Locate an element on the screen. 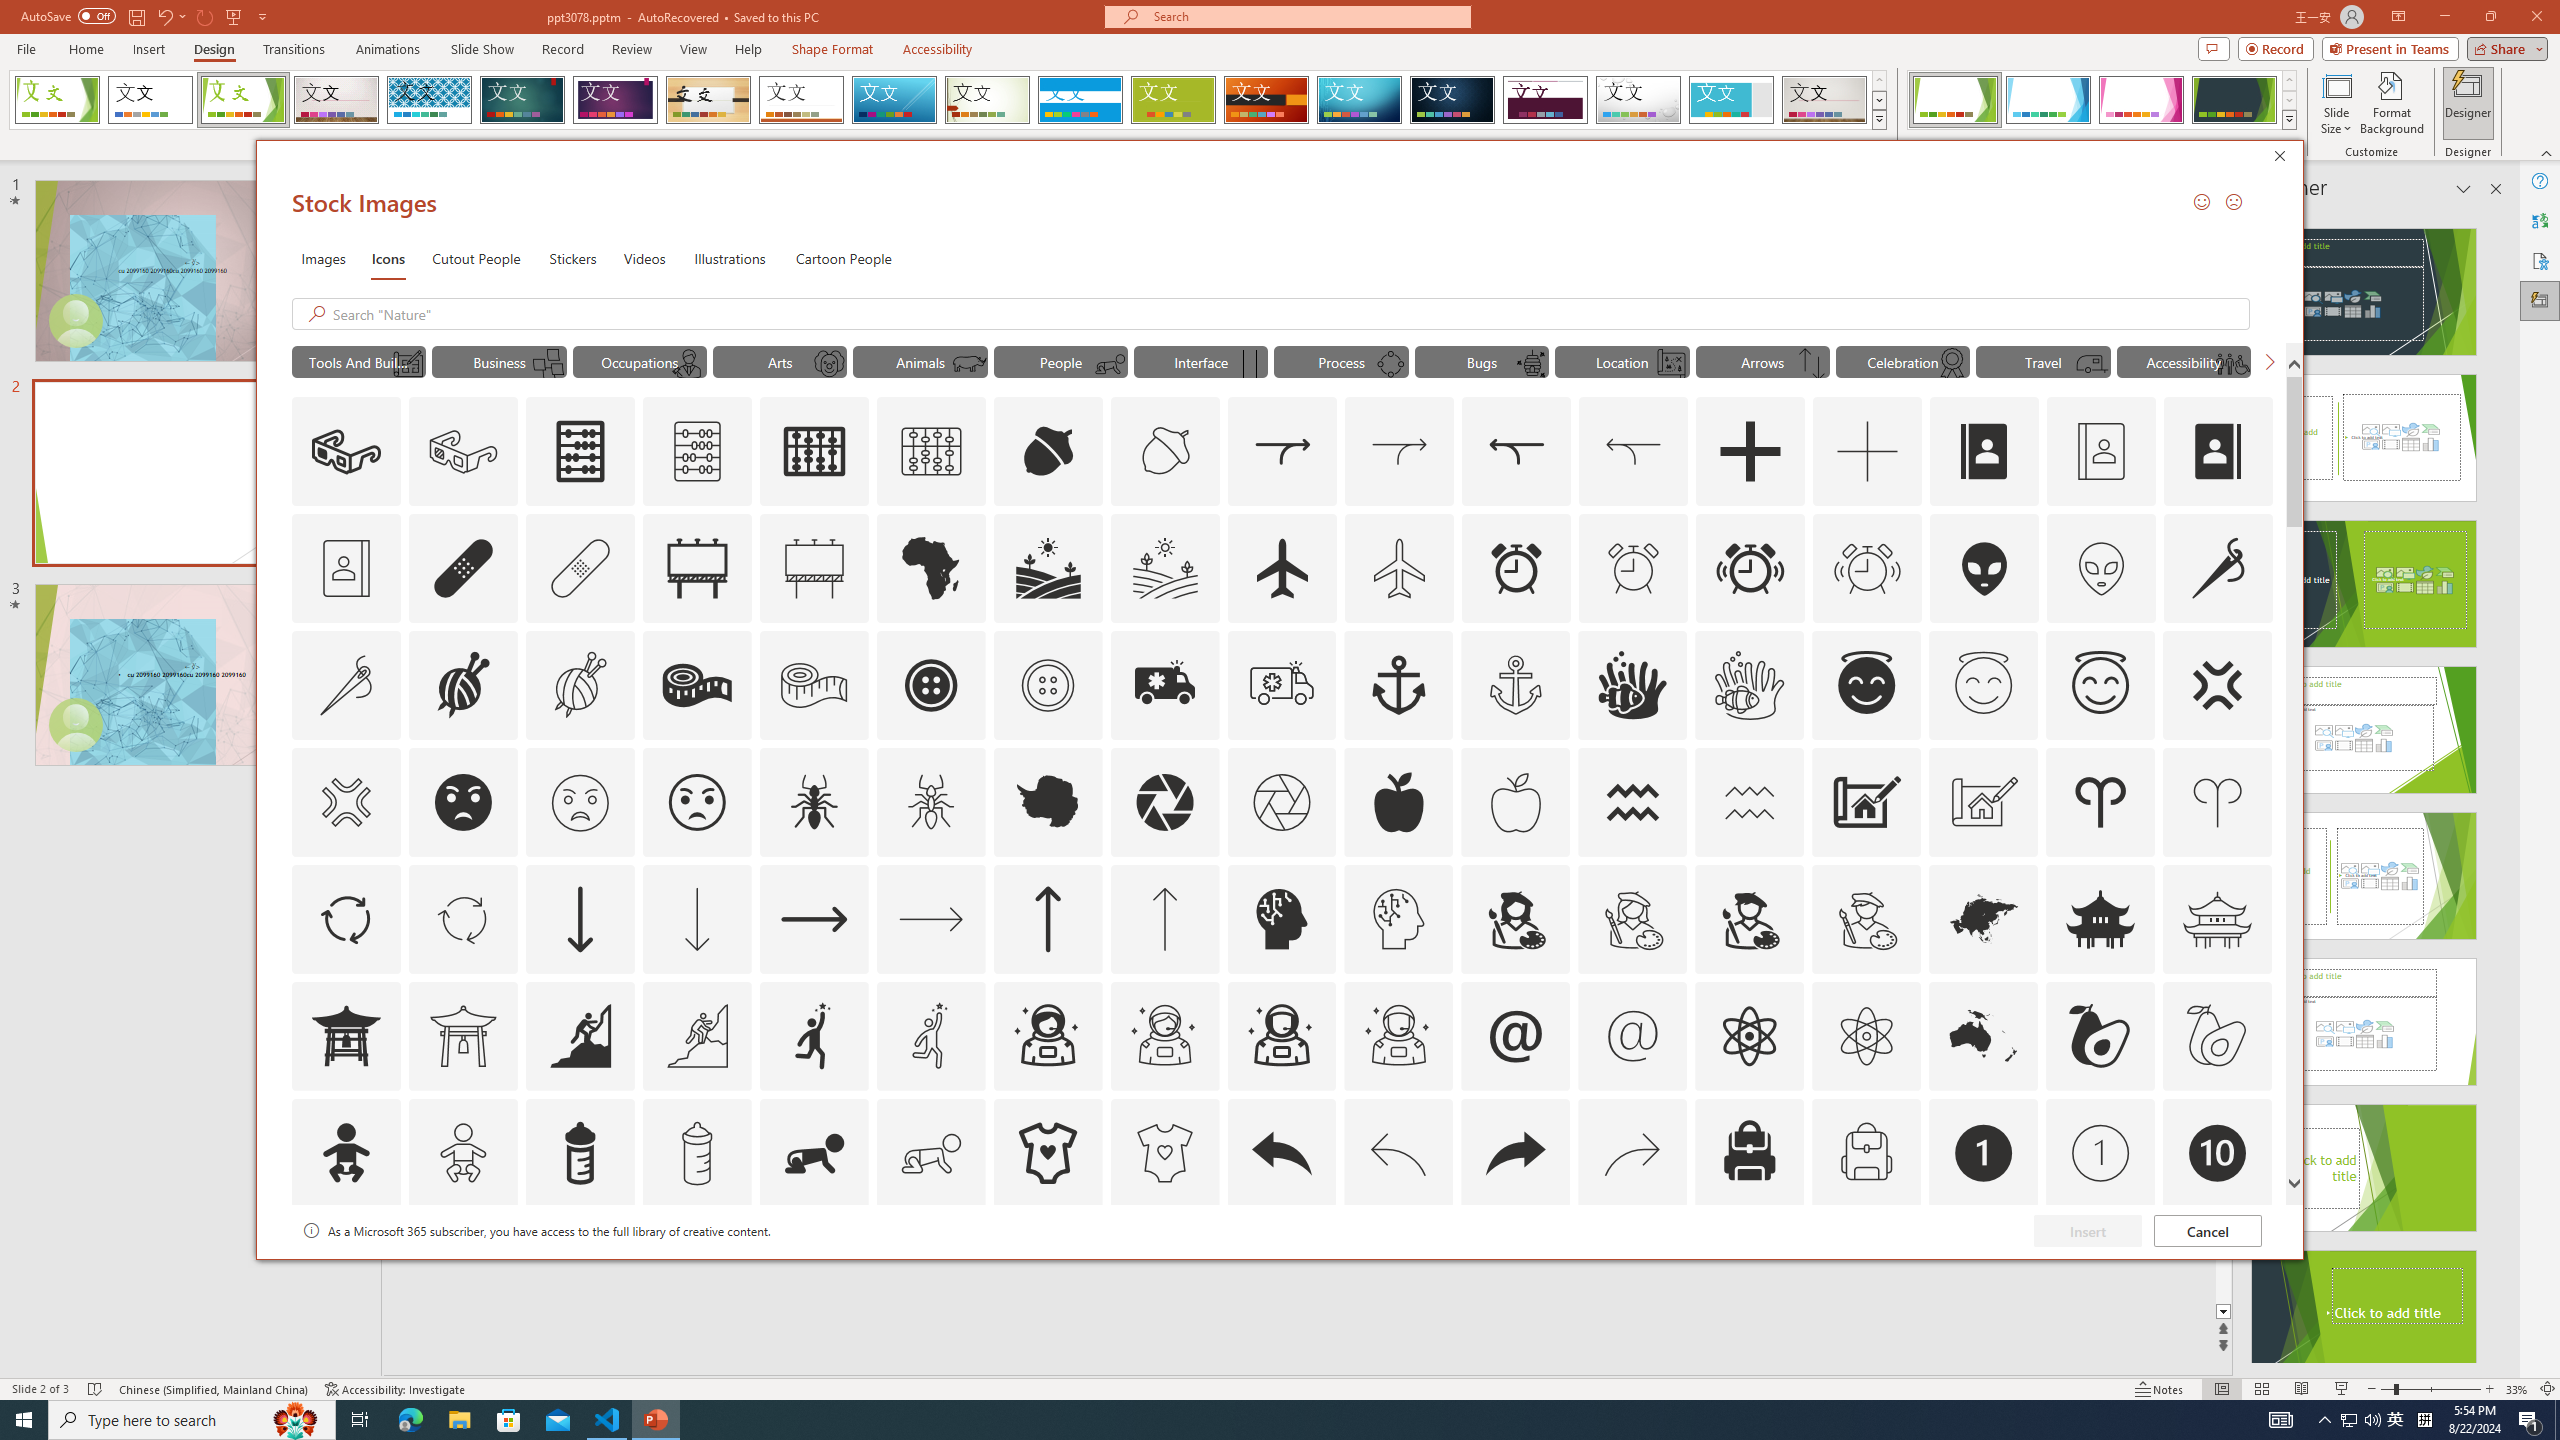  AutomationID: Icons_Africa is located at coordinates (932, 568).